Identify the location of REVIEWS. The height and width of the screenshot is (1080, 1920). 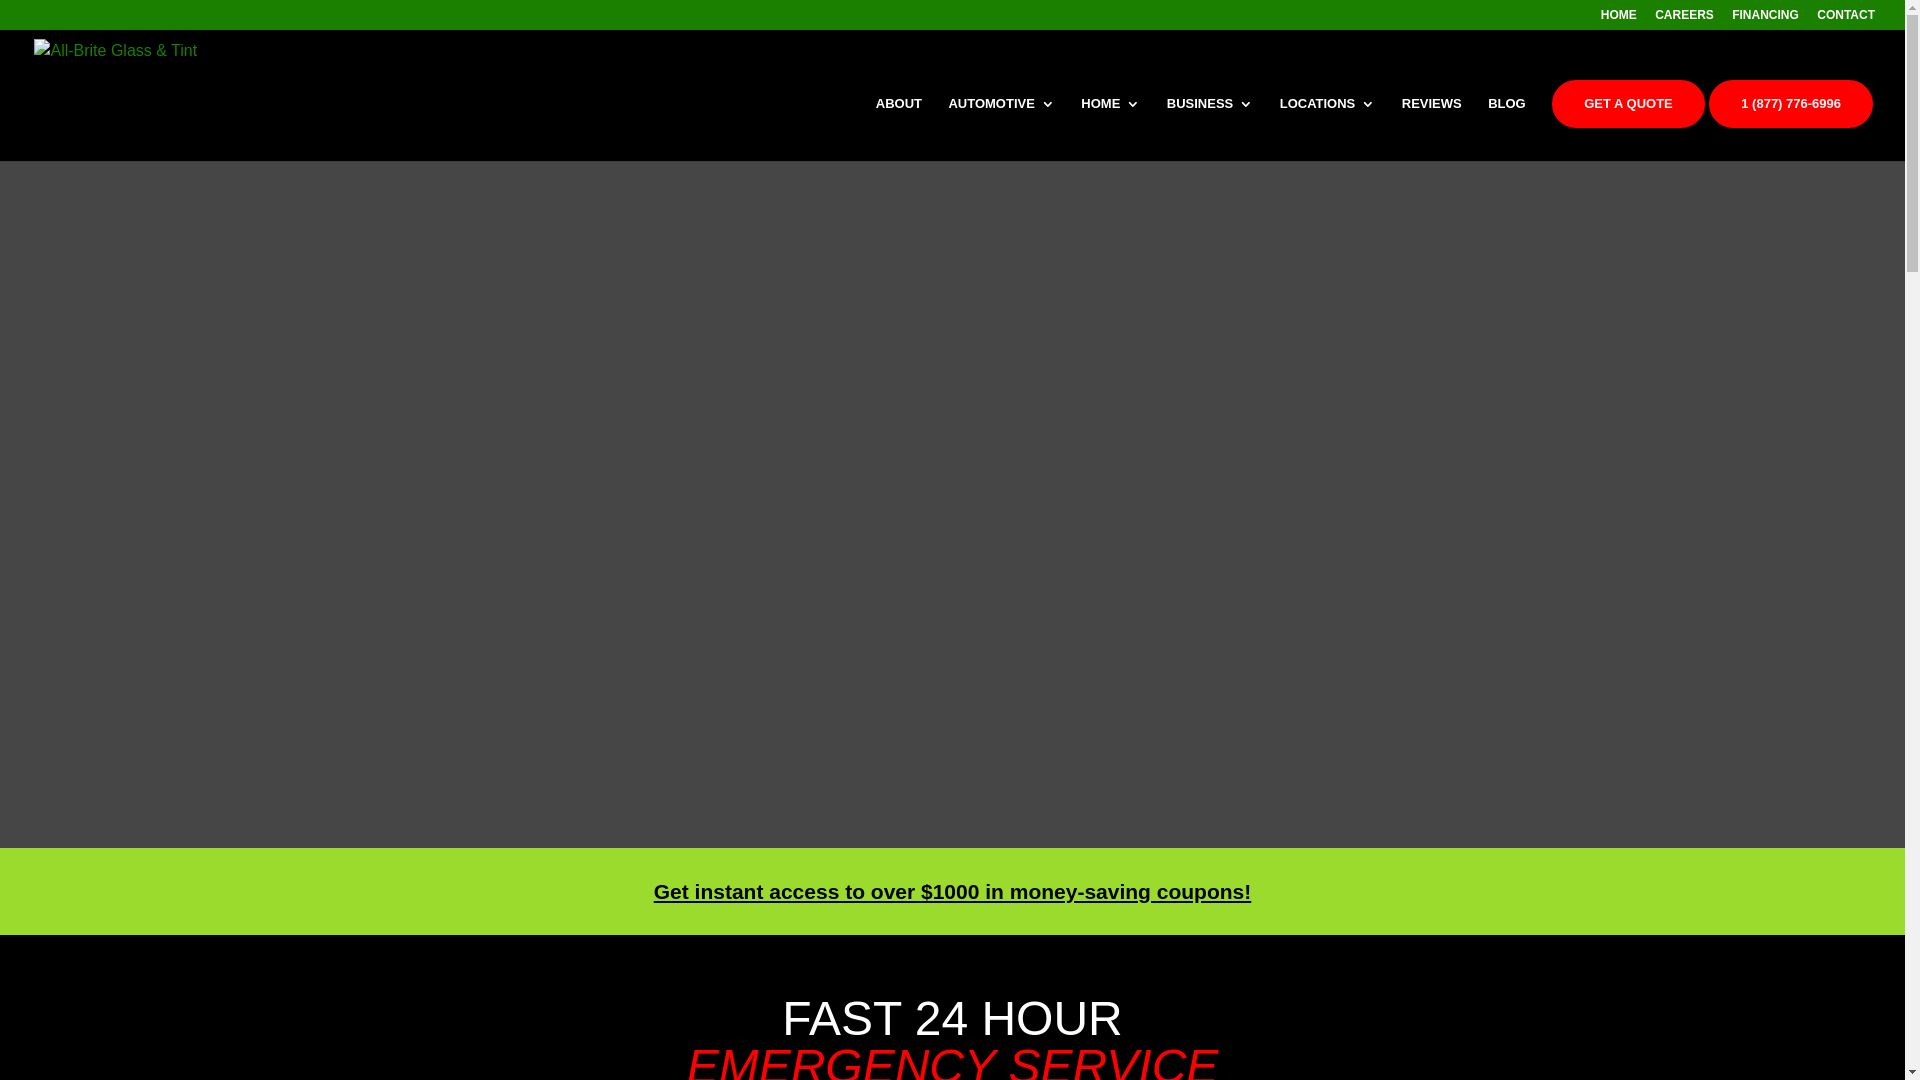
(1432, 129).